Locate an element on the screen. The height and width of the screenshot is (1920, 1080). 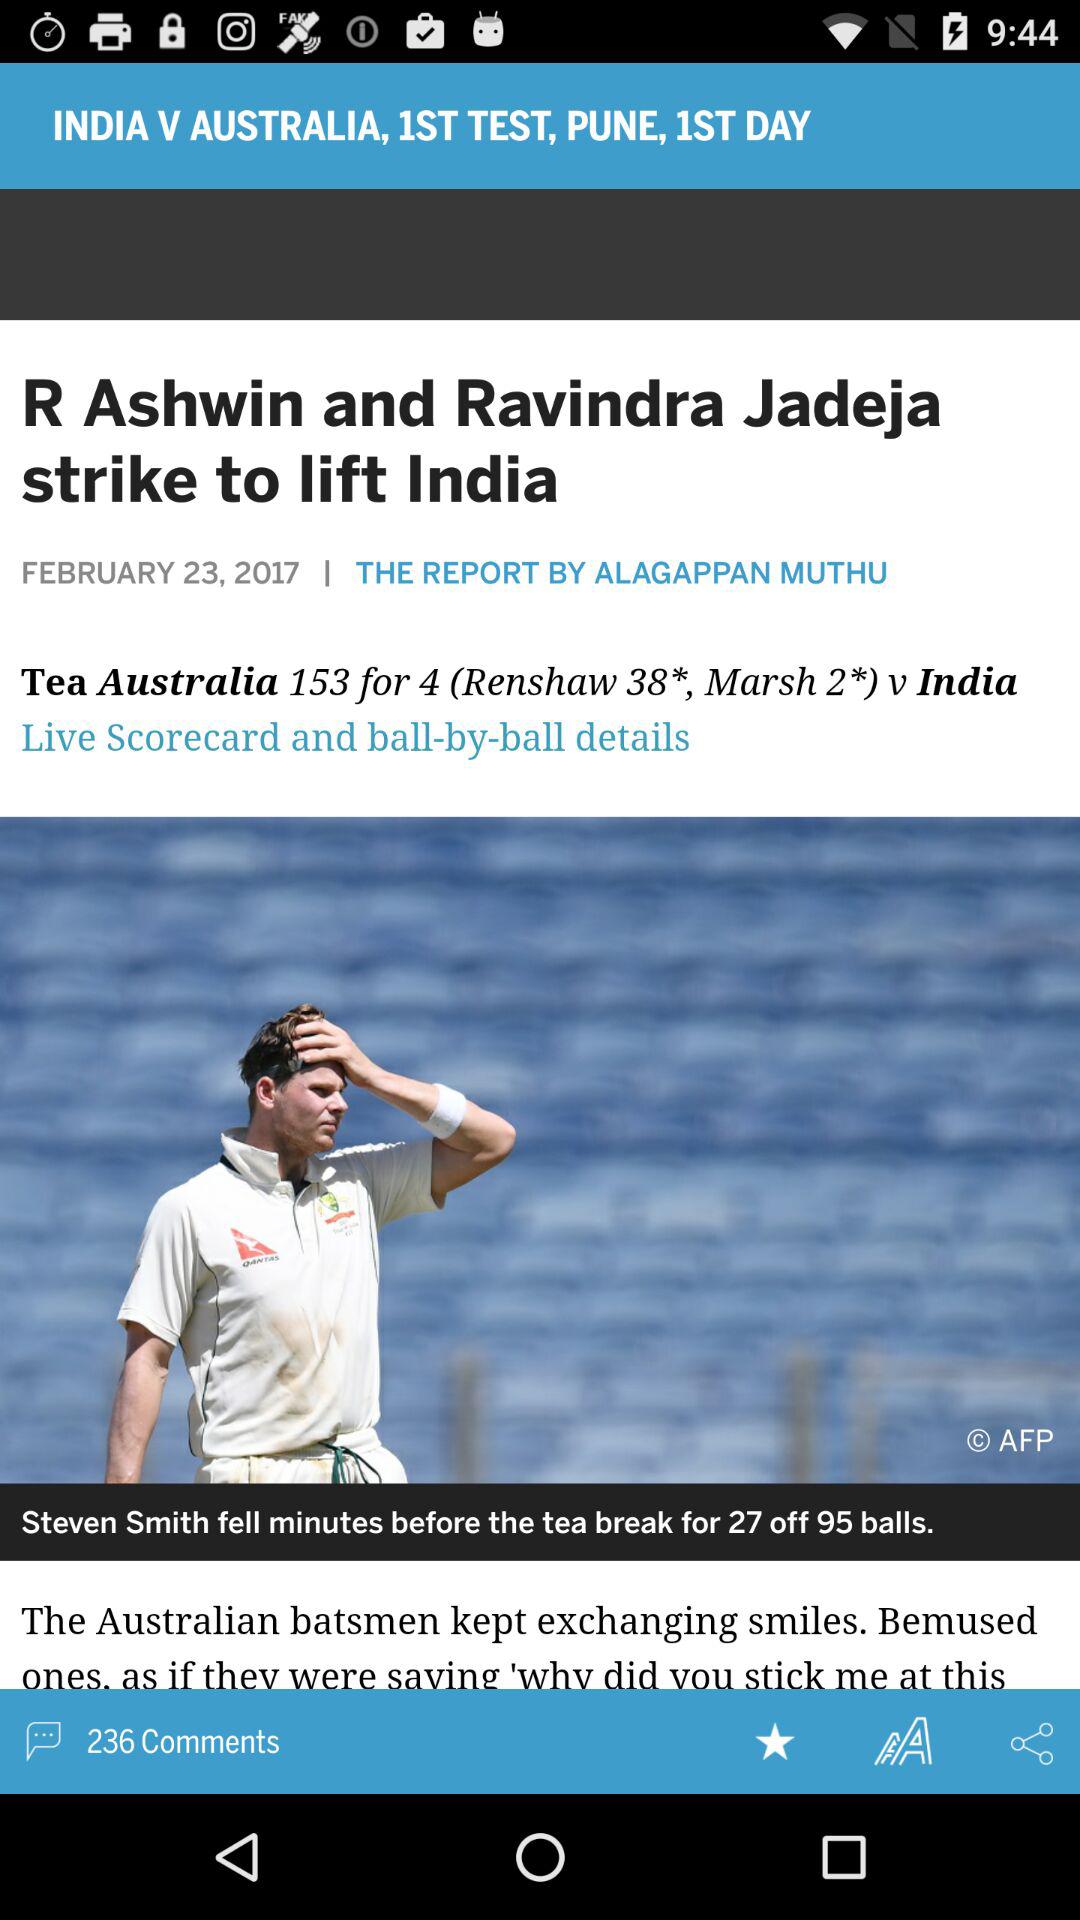
share icon is located at coordinates (1032, 1743).